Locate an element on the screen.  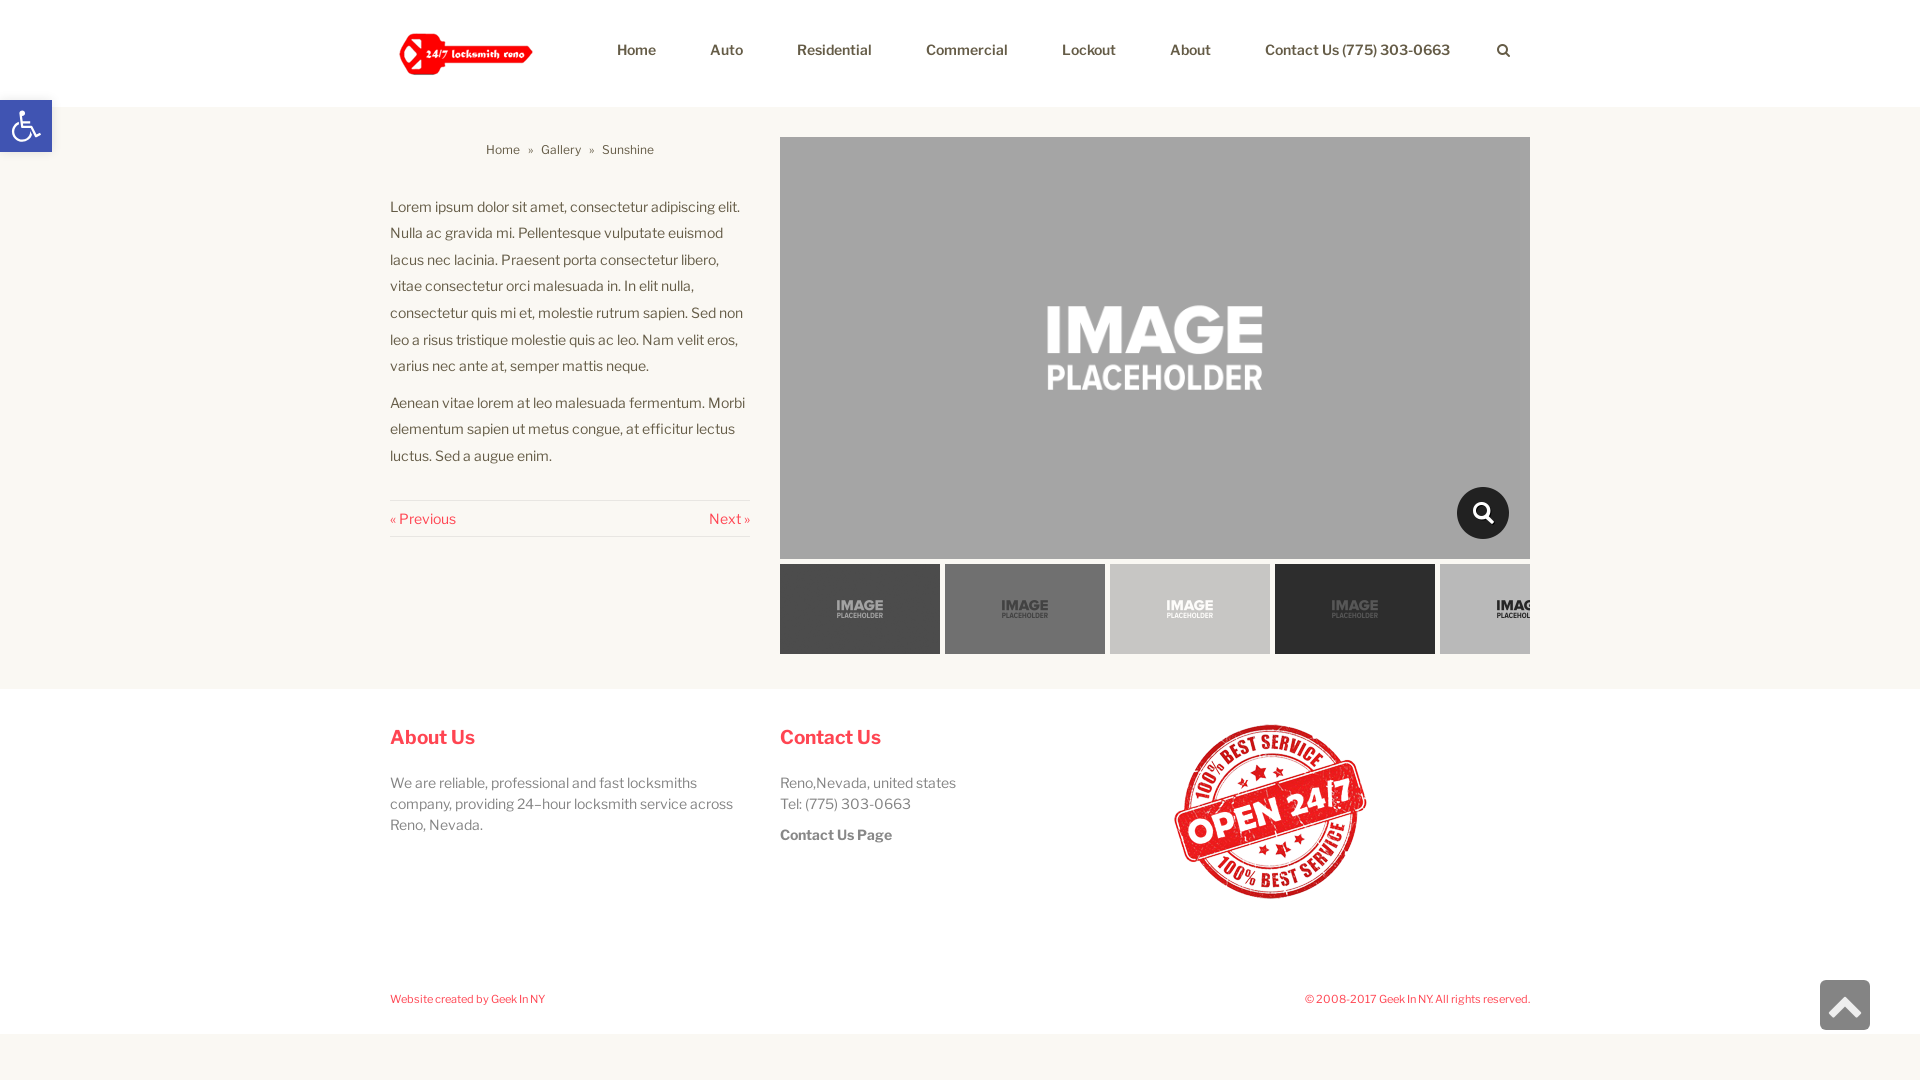
Home is located at coordinates (503, 150).